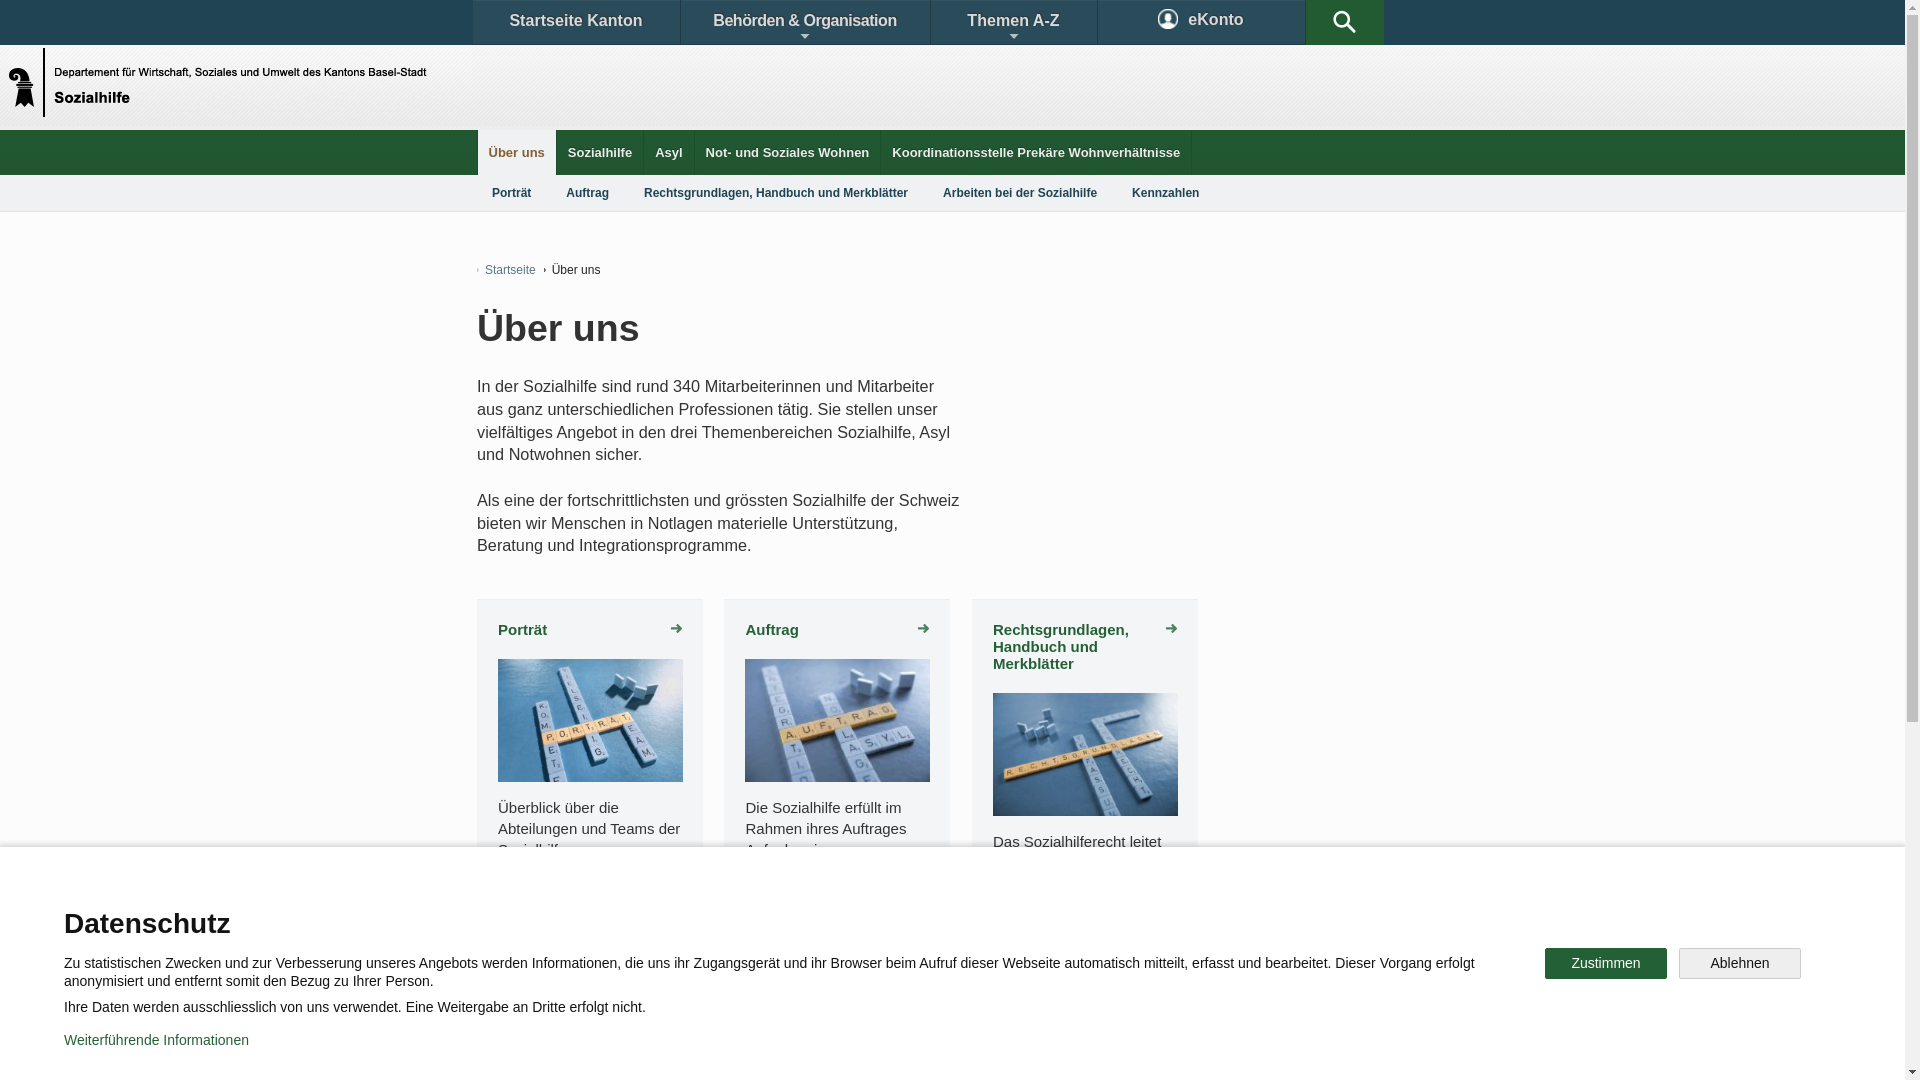 This screenshot has height=1080, width=1920. I want to click on Ablehnen, so click(1740, 964).